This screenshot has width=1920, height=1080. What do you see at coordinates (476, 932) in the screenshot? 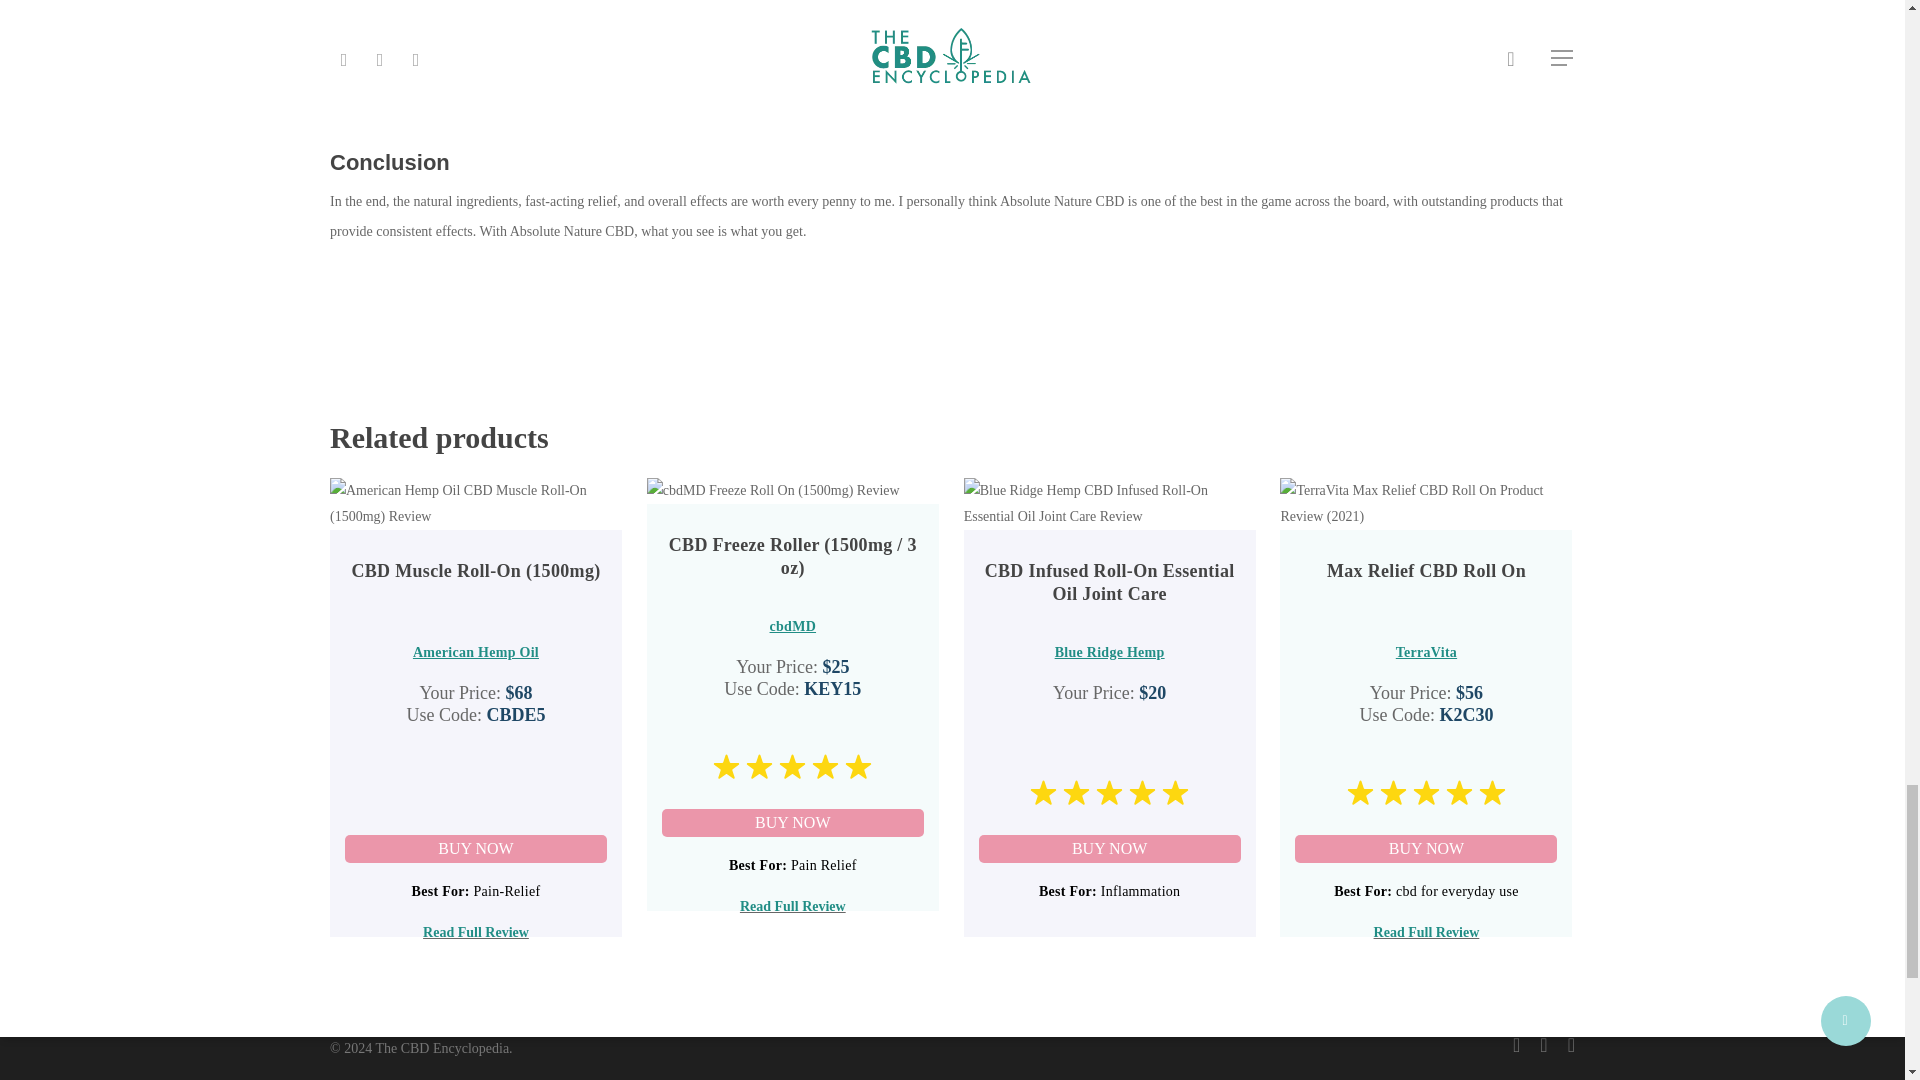
I see `Read Full Review` at bounding box center [476, 932].